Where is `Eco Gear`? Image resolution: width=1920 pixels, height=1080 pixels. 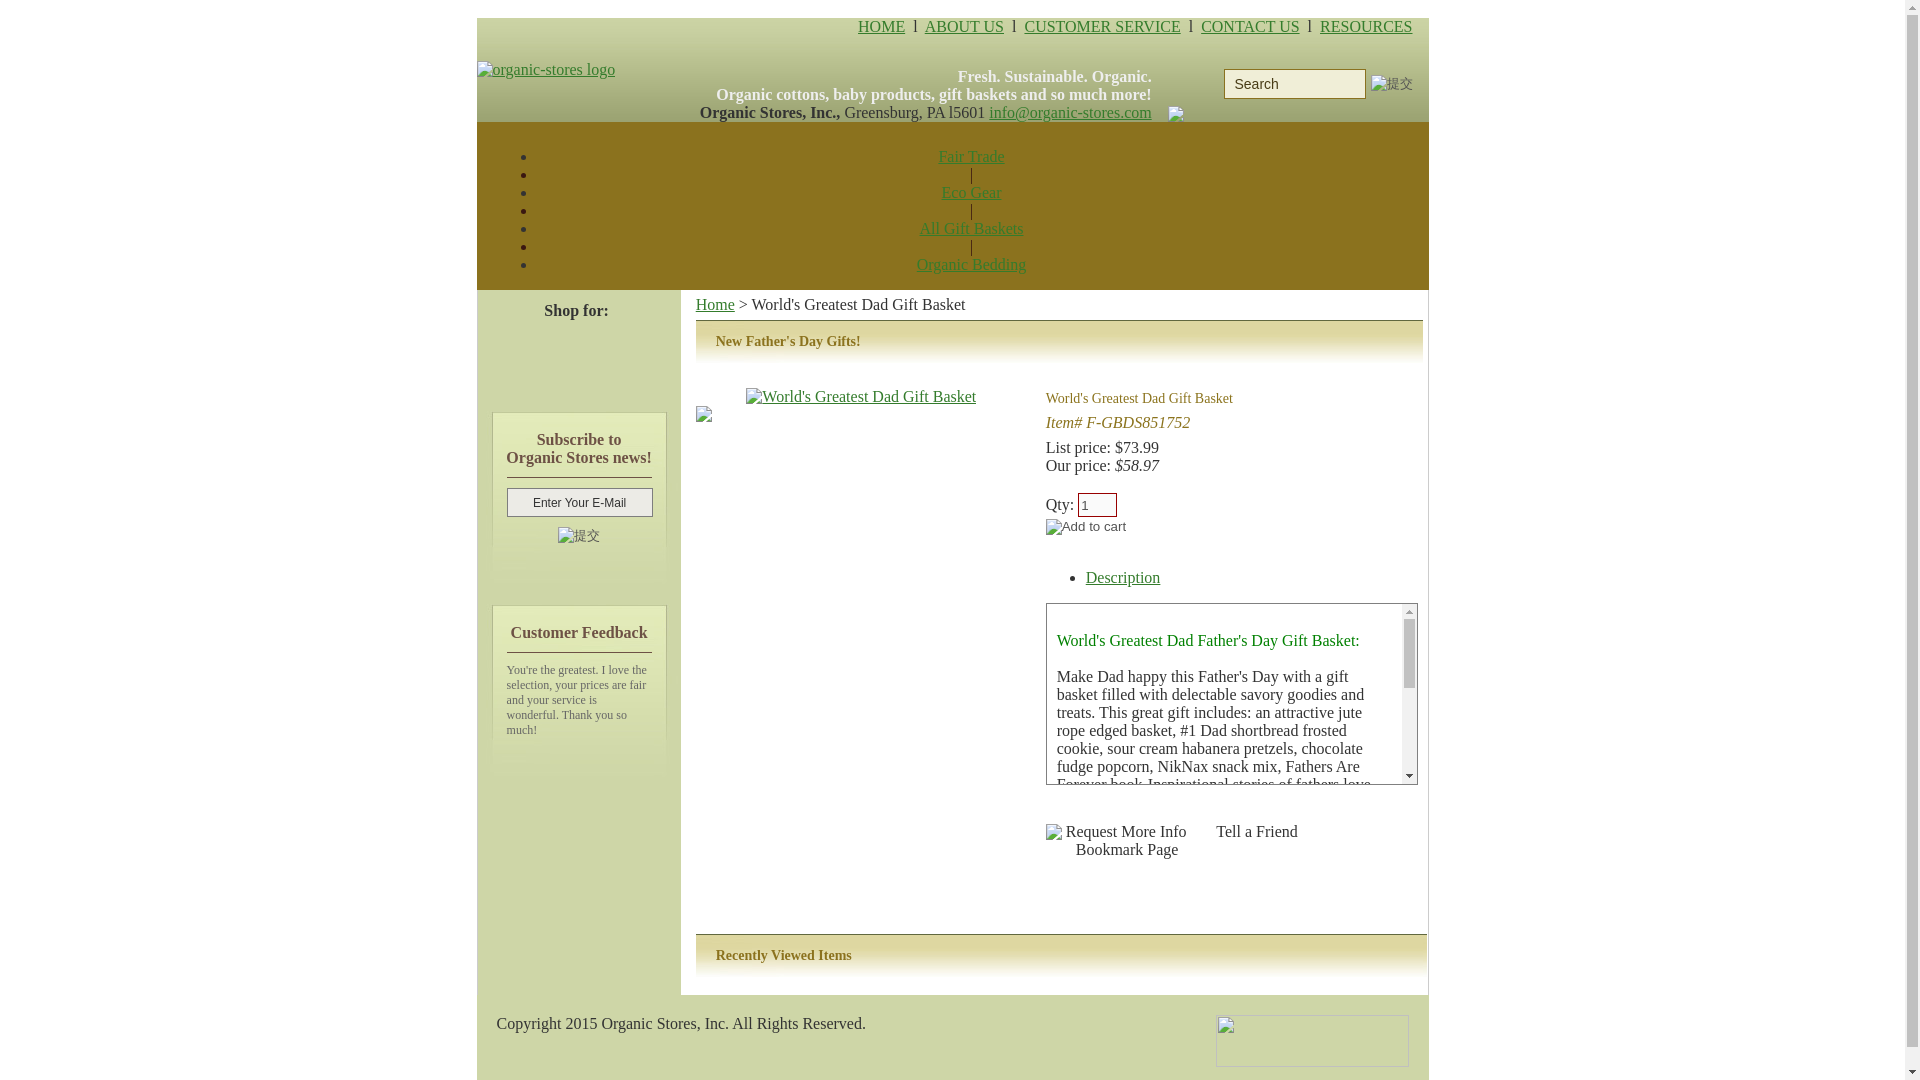
Eco Gear is located at coordinates (972, 192).